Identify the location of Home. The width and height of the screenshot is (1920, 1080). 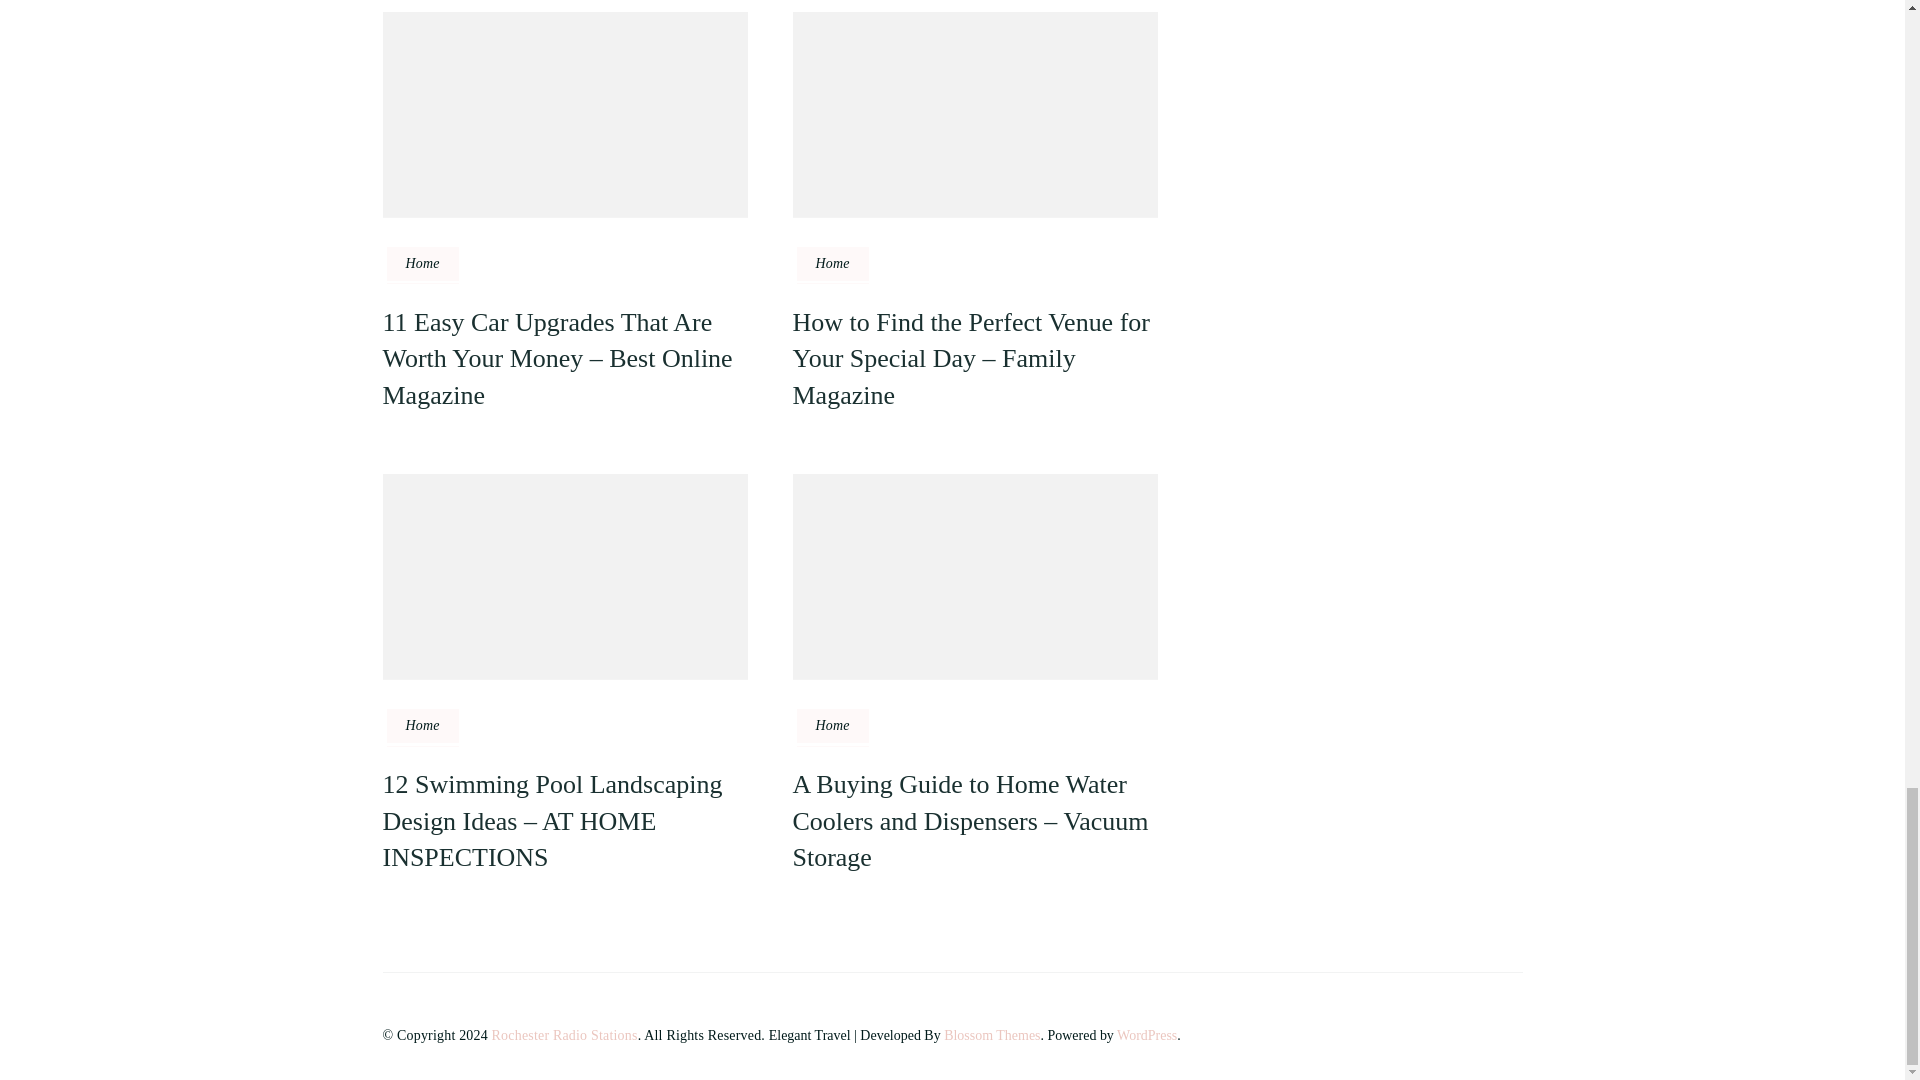
(832, 264).